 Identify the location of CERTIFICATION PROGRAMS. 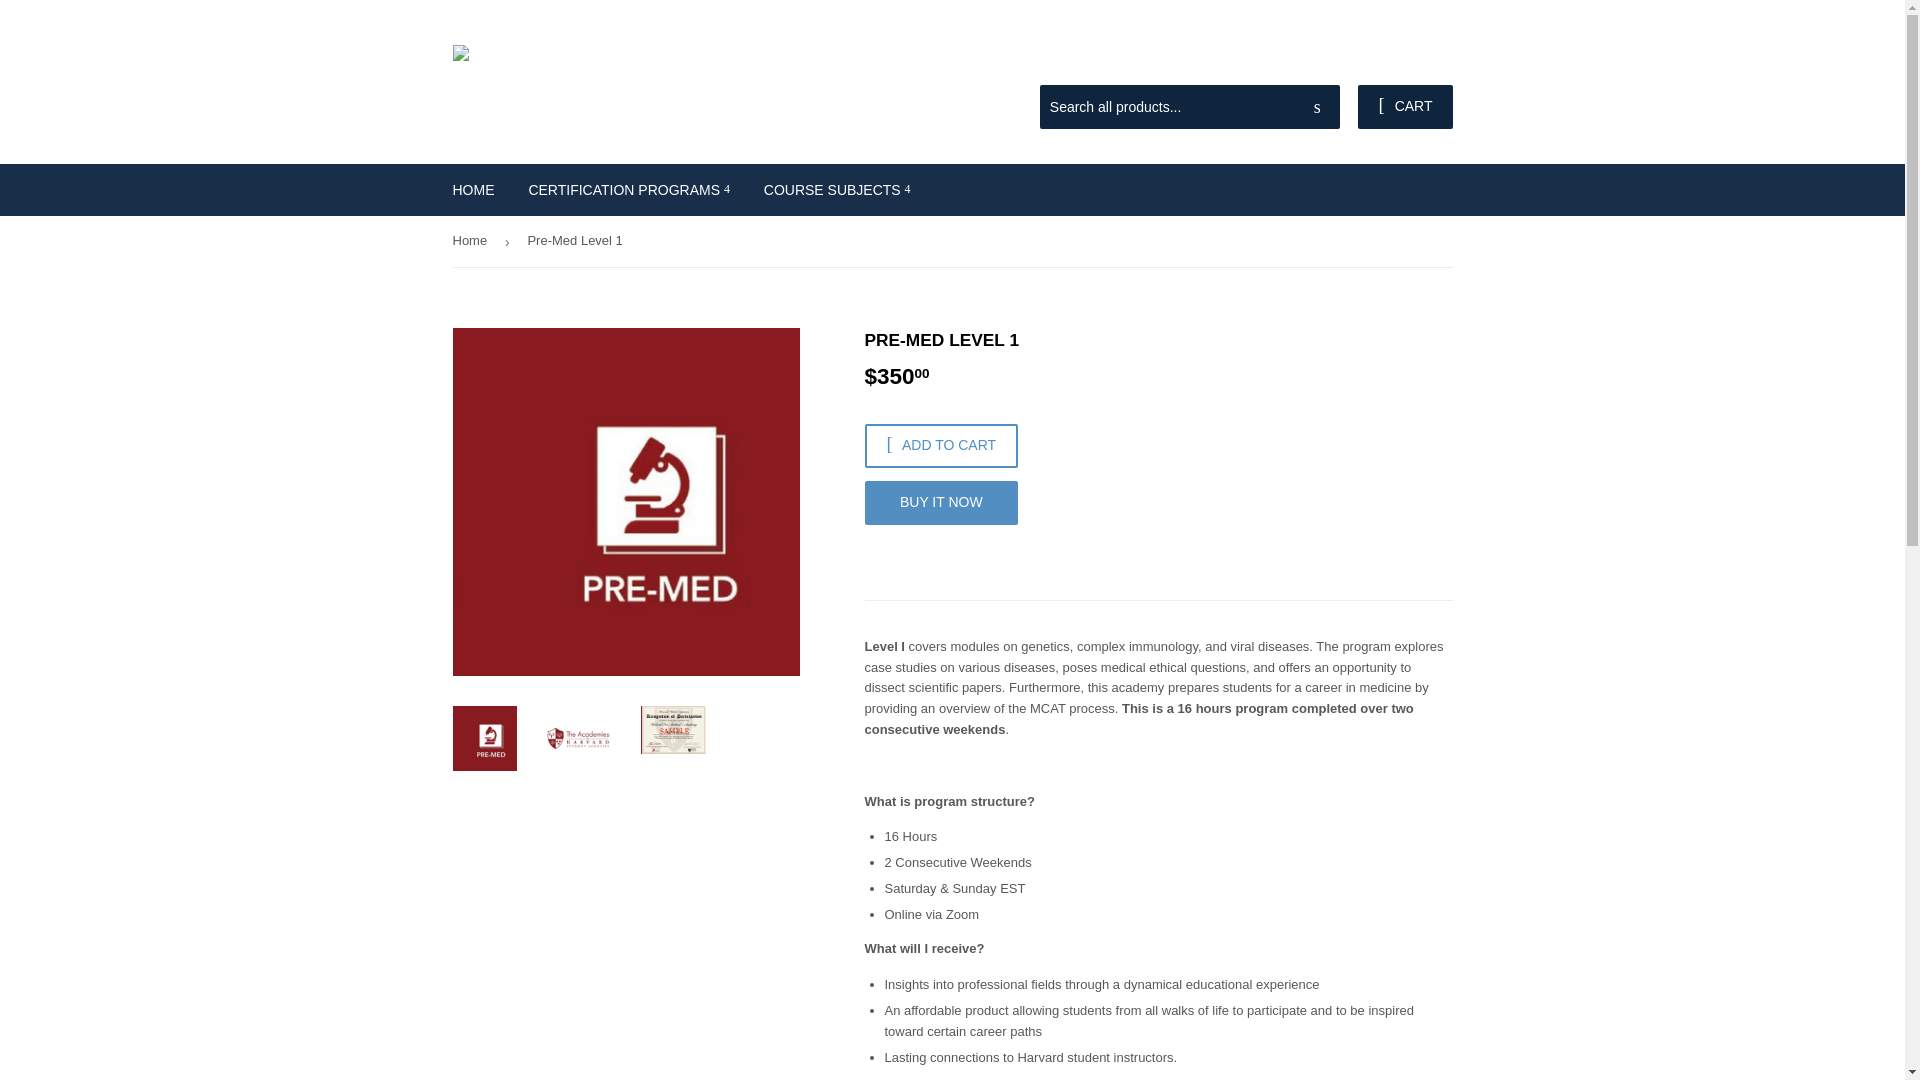
(628, 190).